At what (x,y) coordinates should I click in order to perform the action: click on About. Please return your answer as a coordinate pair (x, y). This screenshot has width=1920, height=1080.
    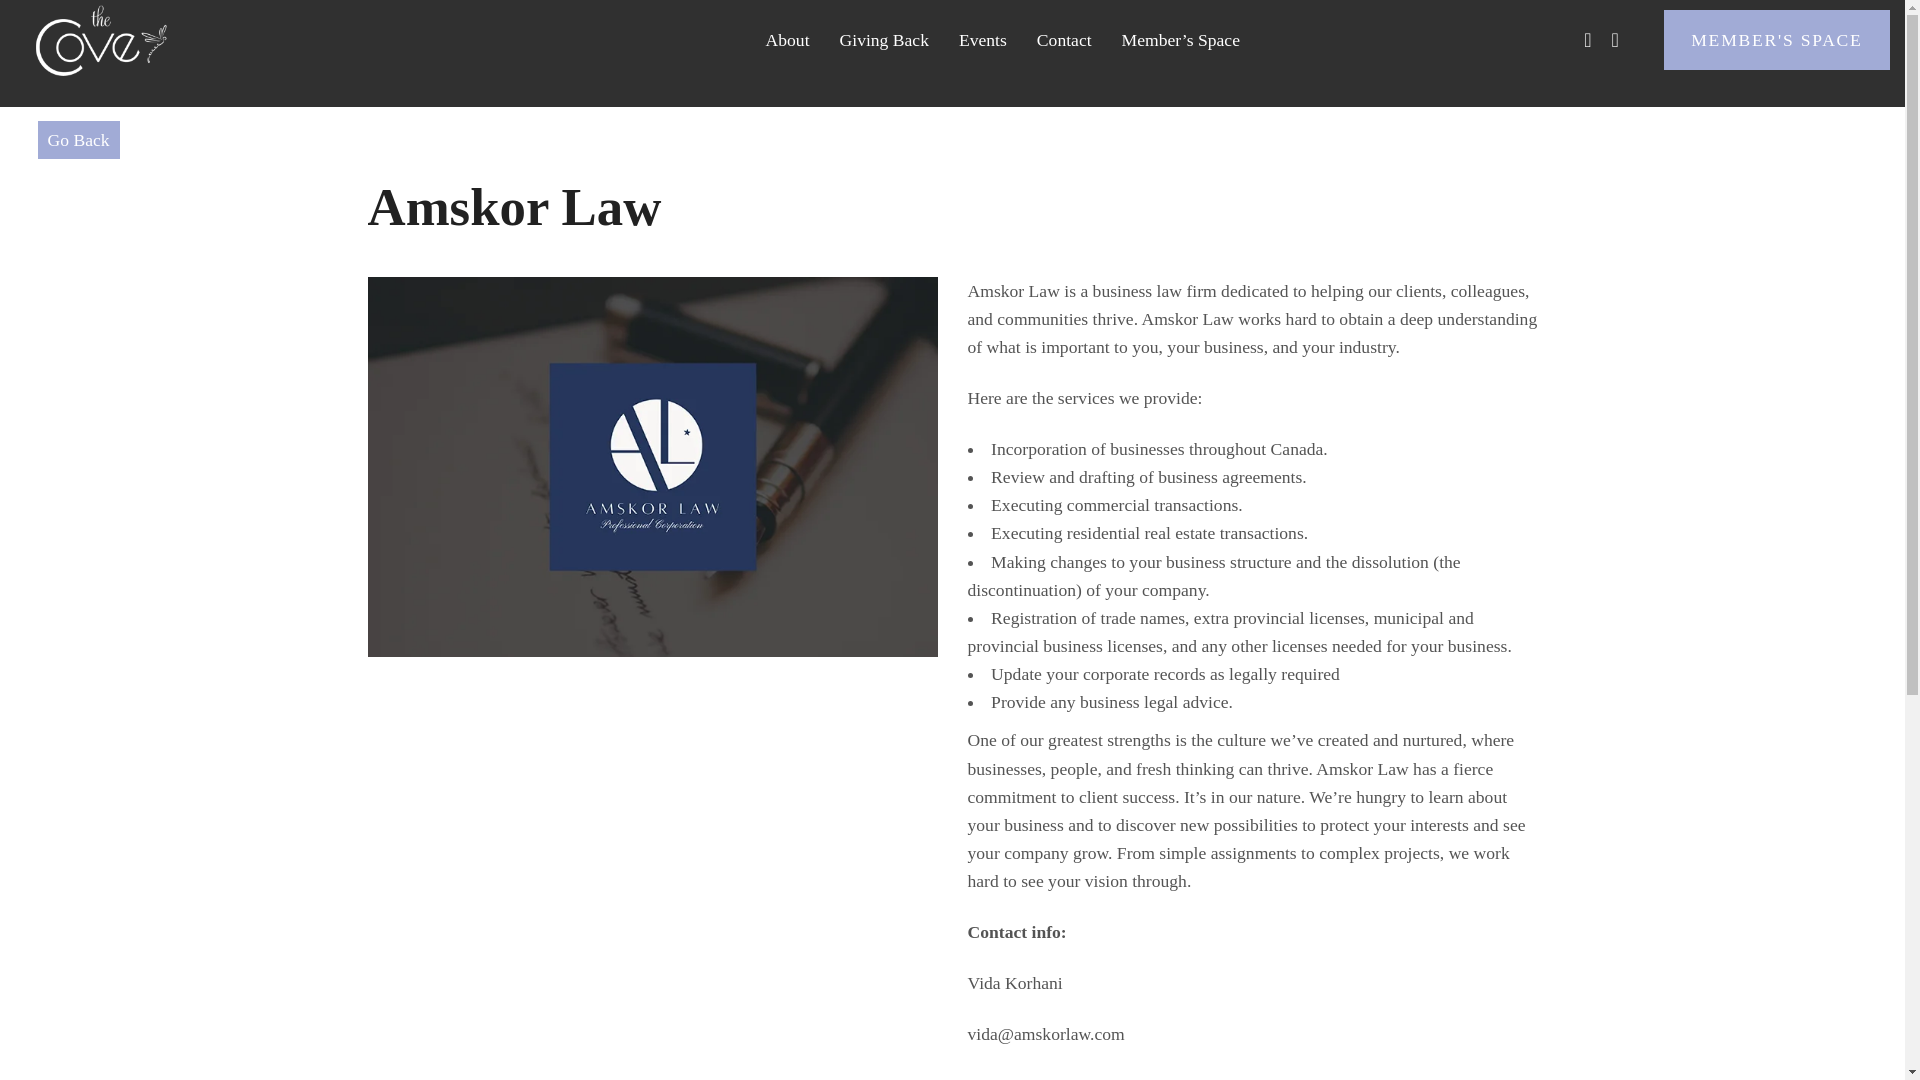
    Looking at the image, I should click on (788, 40).